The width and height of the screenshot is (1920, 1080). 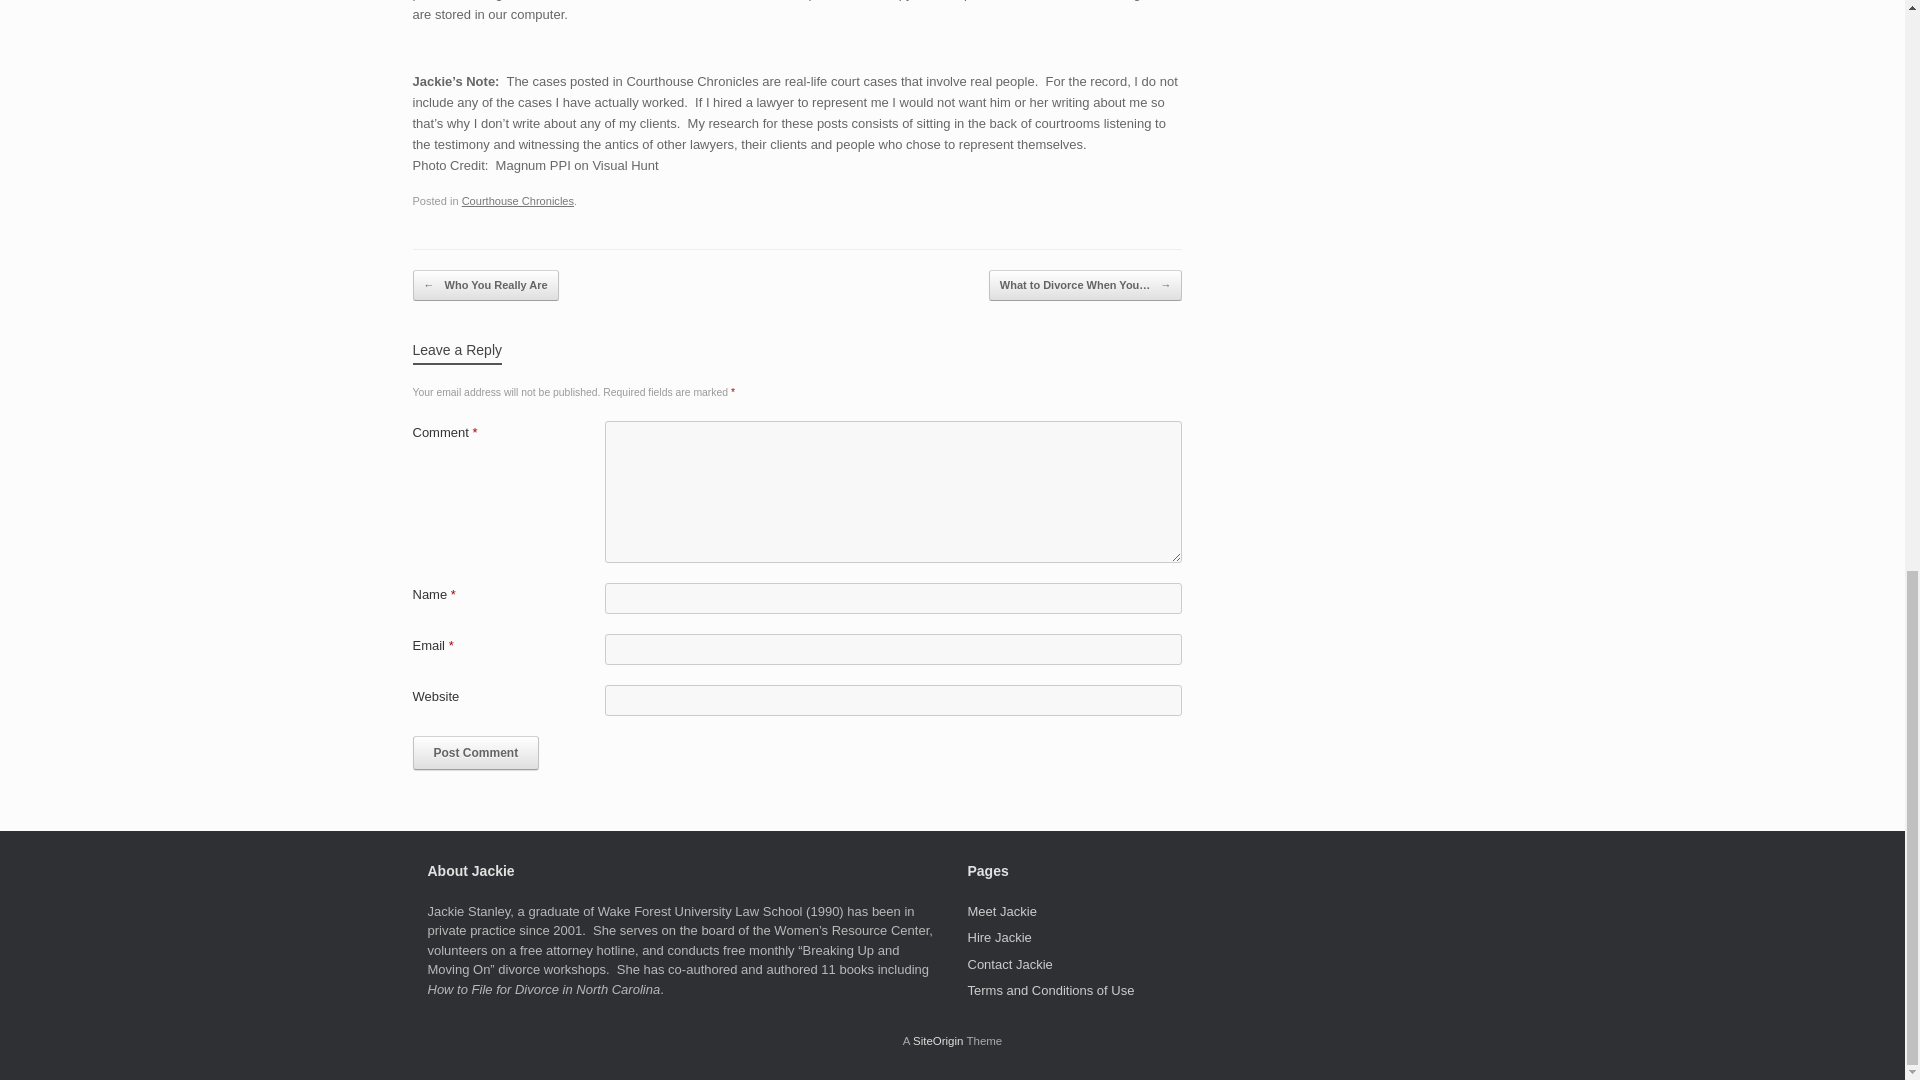 What do you see at coordinates (476, 752) in the screenshot?
I see `Post Comment` at bounding box center [476, 752].